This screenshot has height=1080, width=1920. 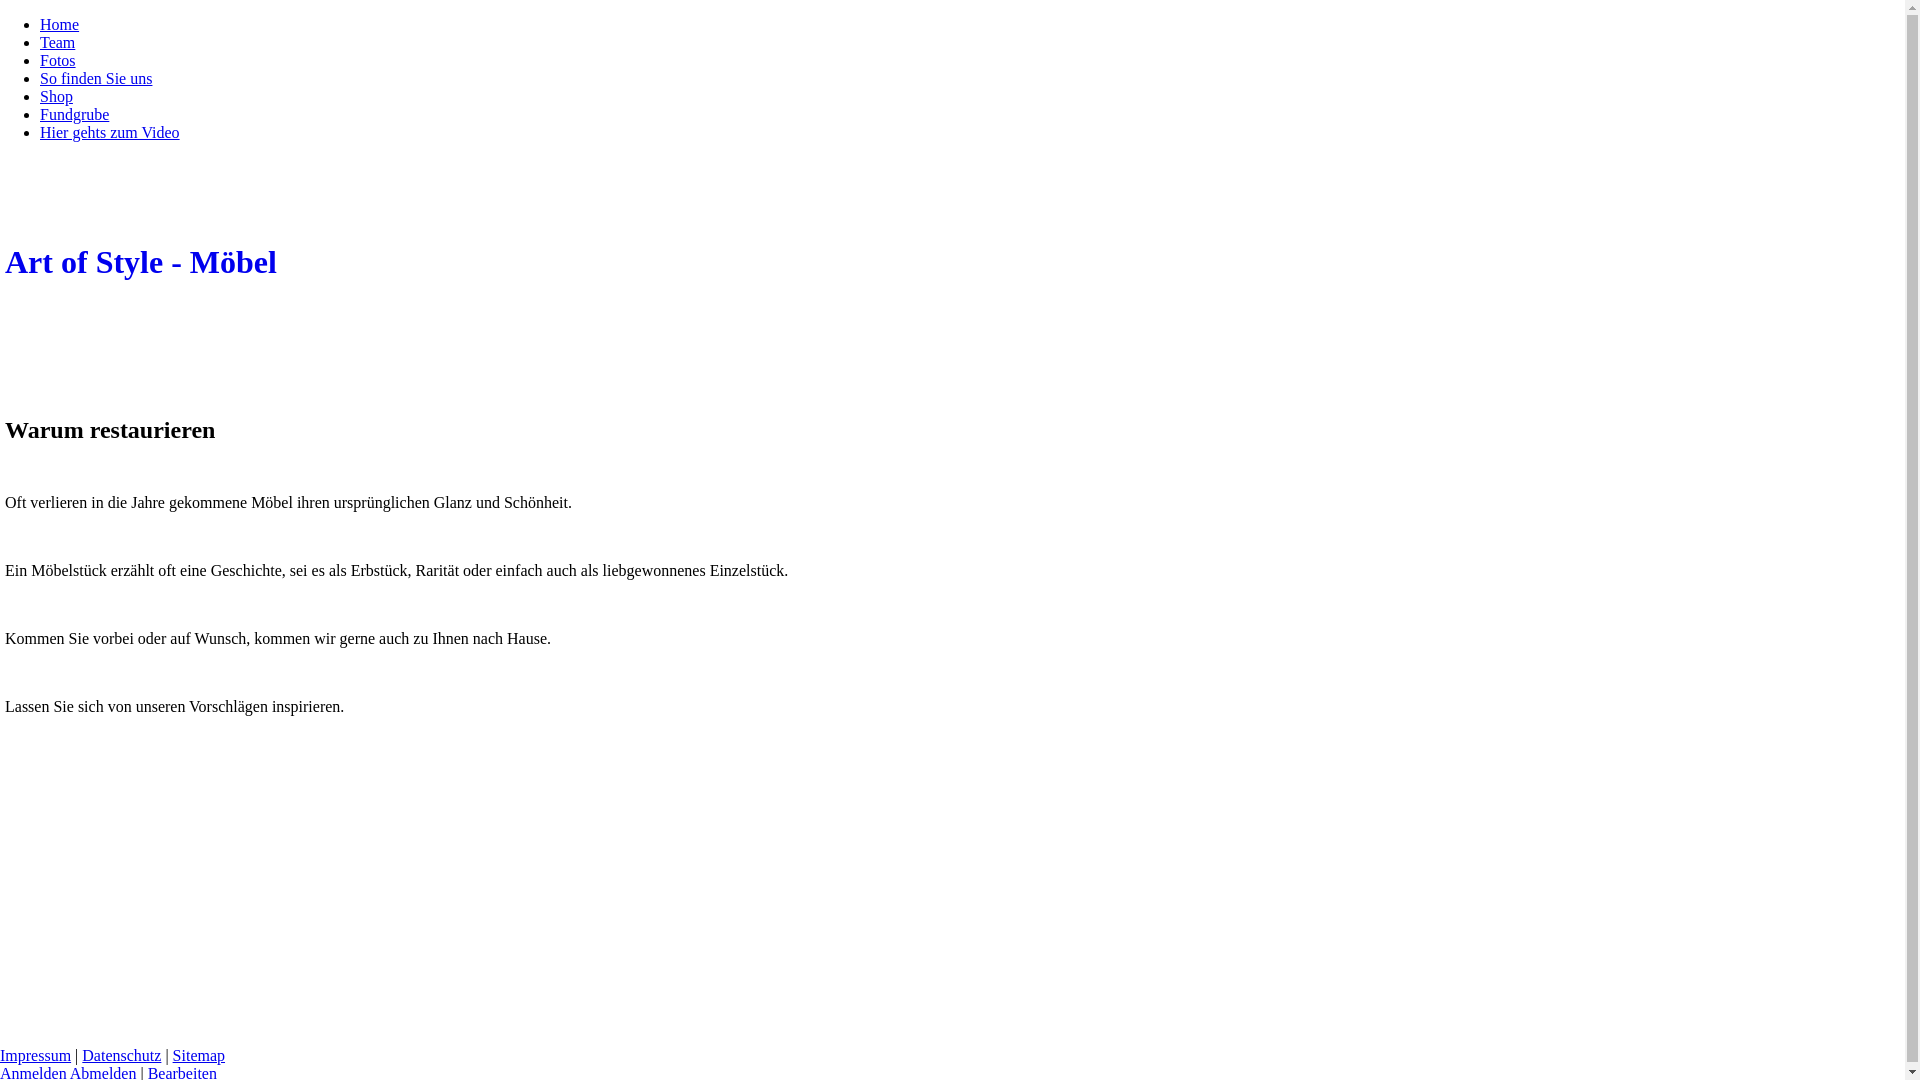 I want to click on Fundgrube, so click(x=74, y=114).